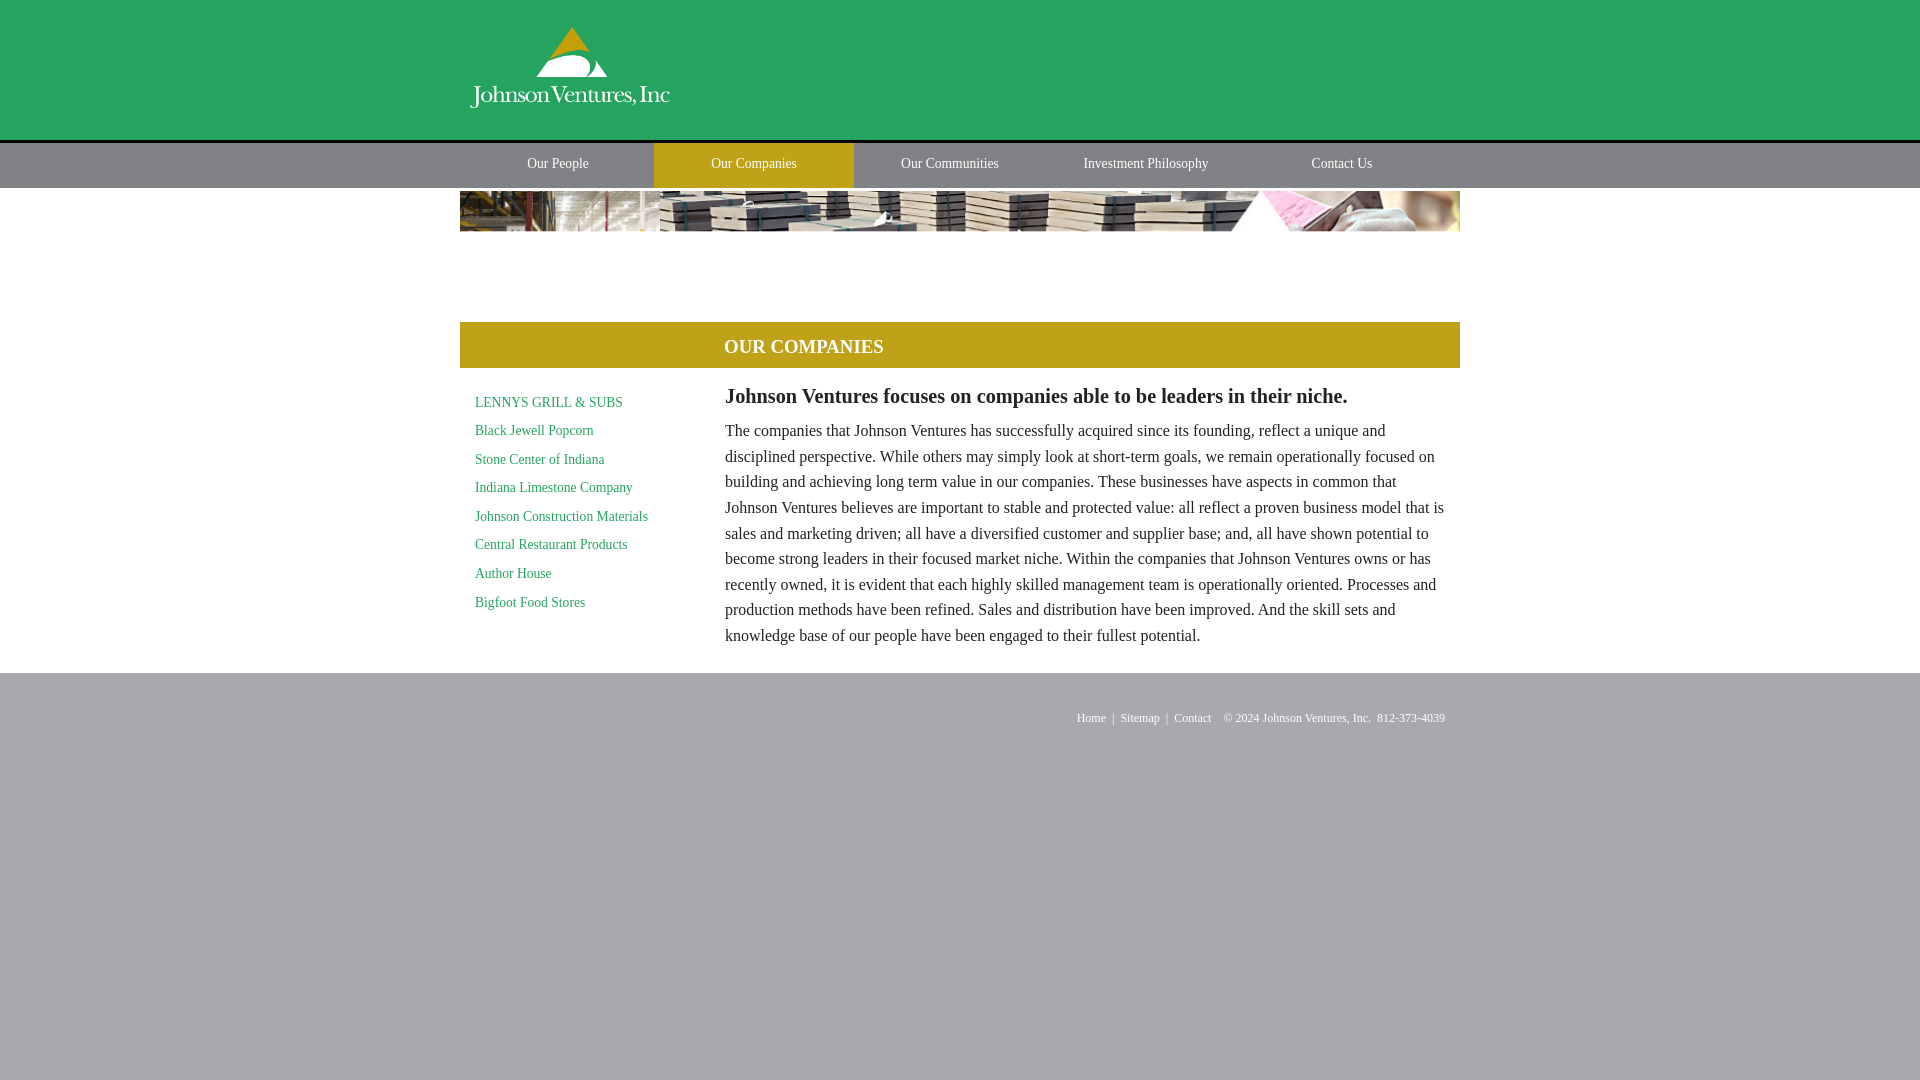  I want to click on Black Jewell Popcorn, so click(534, 430).